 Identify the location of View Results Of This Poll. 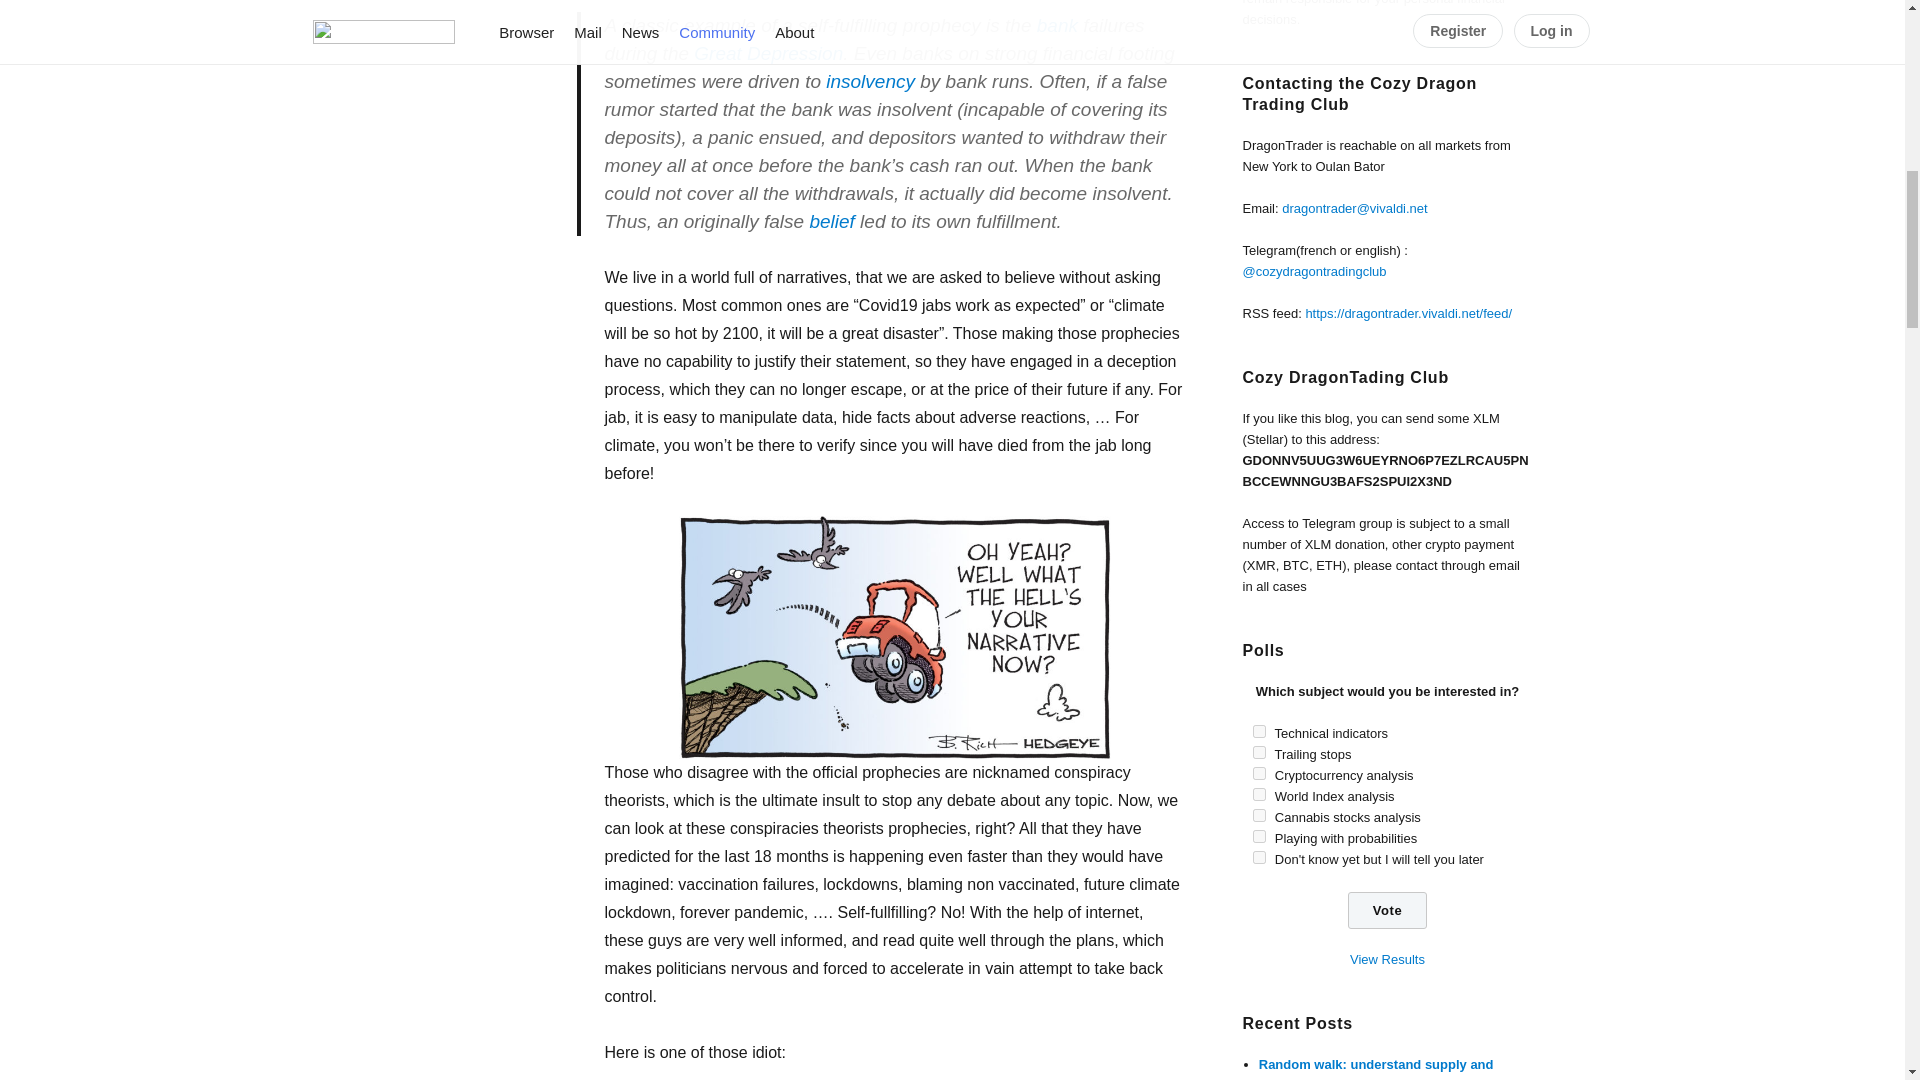
(1386, 958).